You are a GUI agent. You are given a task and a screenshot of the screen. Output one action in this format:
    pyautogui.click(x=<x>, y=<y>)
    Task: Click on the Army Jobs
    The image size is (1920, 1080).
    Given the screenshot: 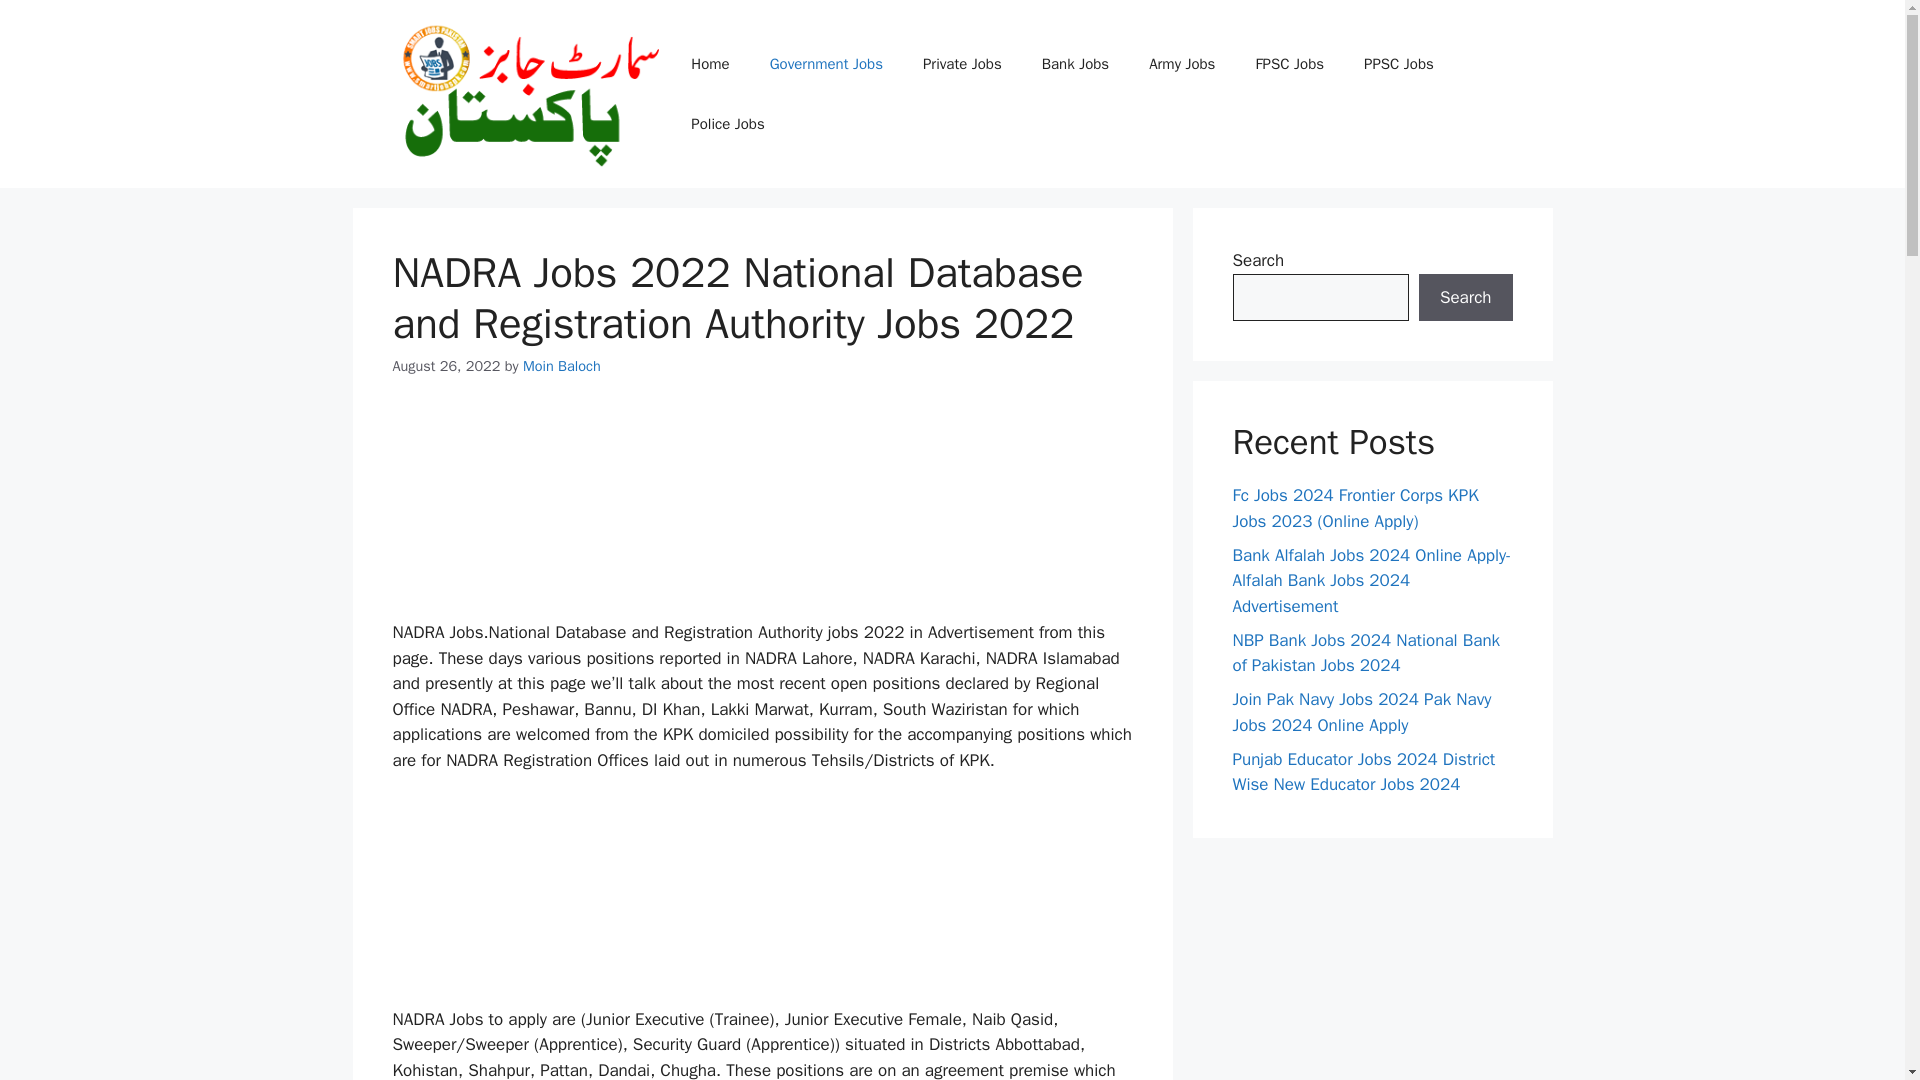 What is the action you would take?
    pyautogui.click(x=1181, y=63)
    